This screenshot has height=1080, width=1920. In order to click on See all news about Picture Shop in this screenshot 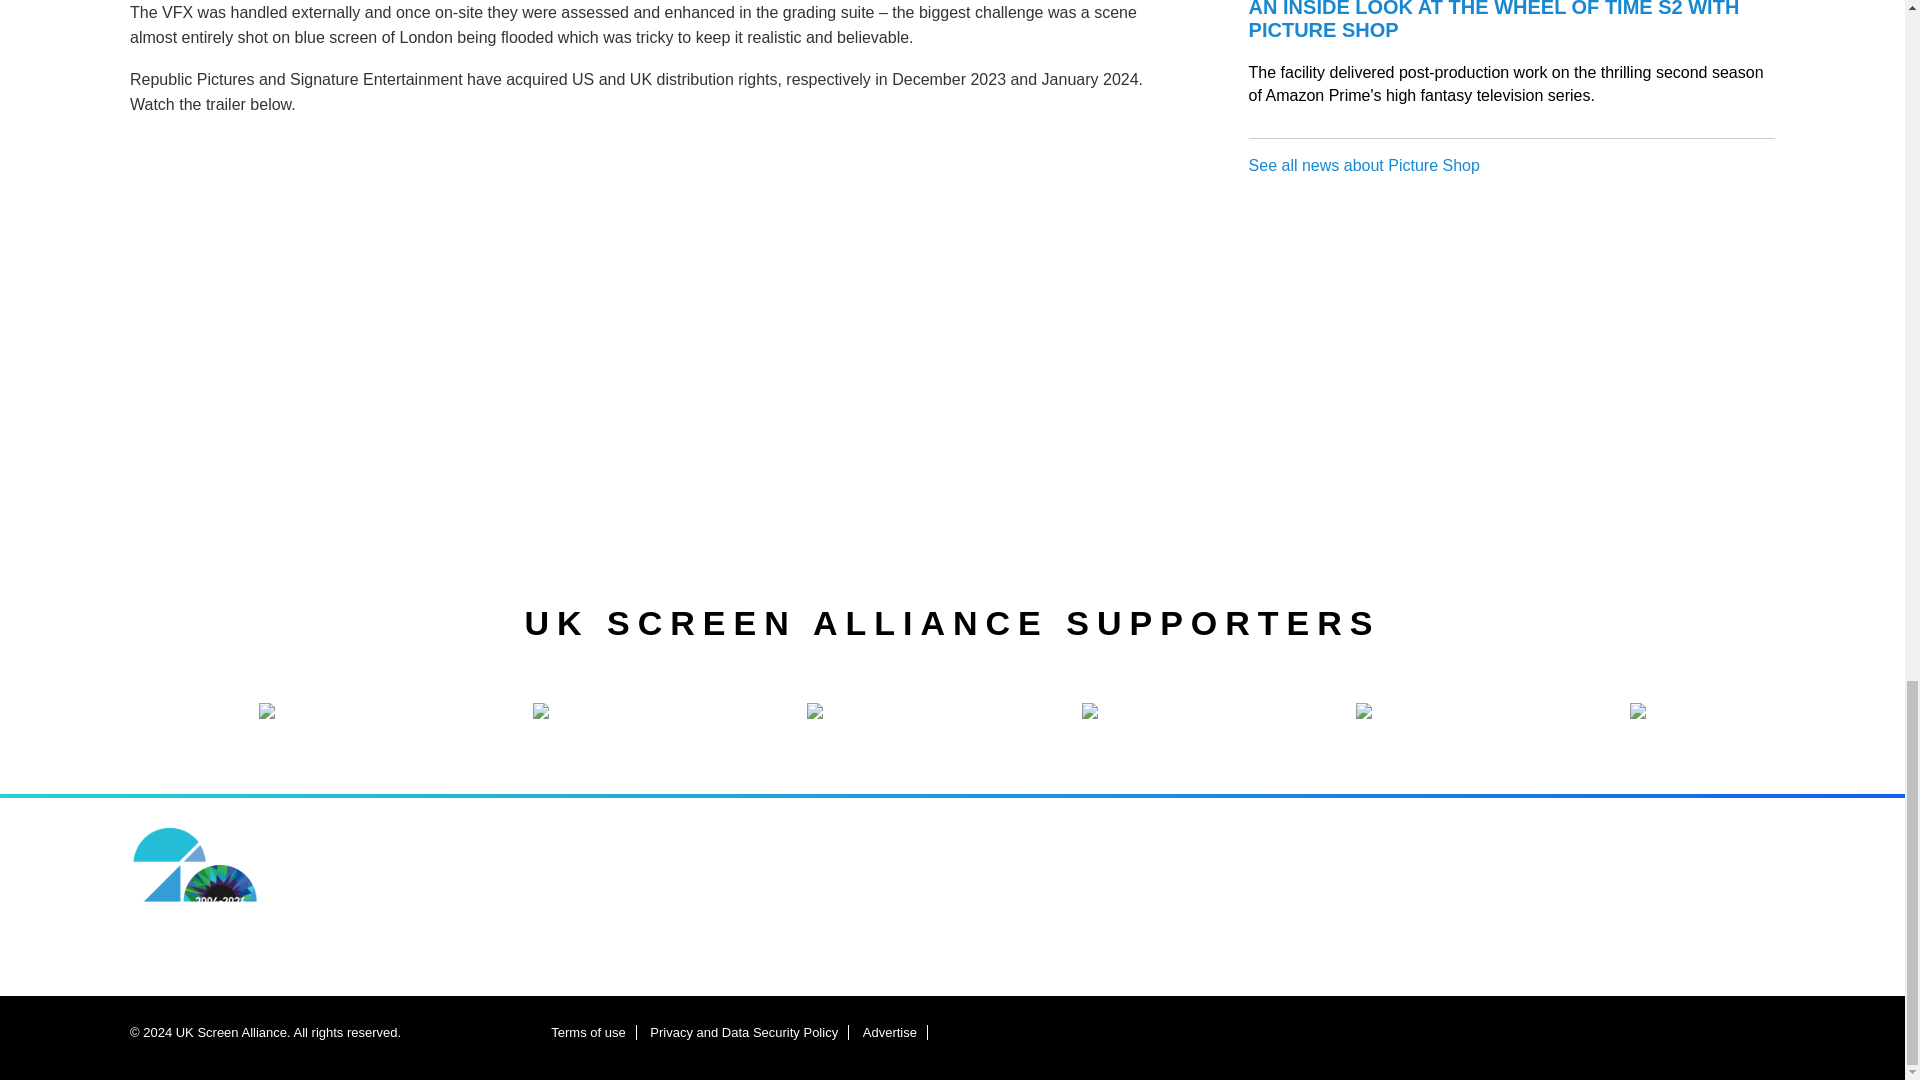, I will do `click(1364, 164)`.